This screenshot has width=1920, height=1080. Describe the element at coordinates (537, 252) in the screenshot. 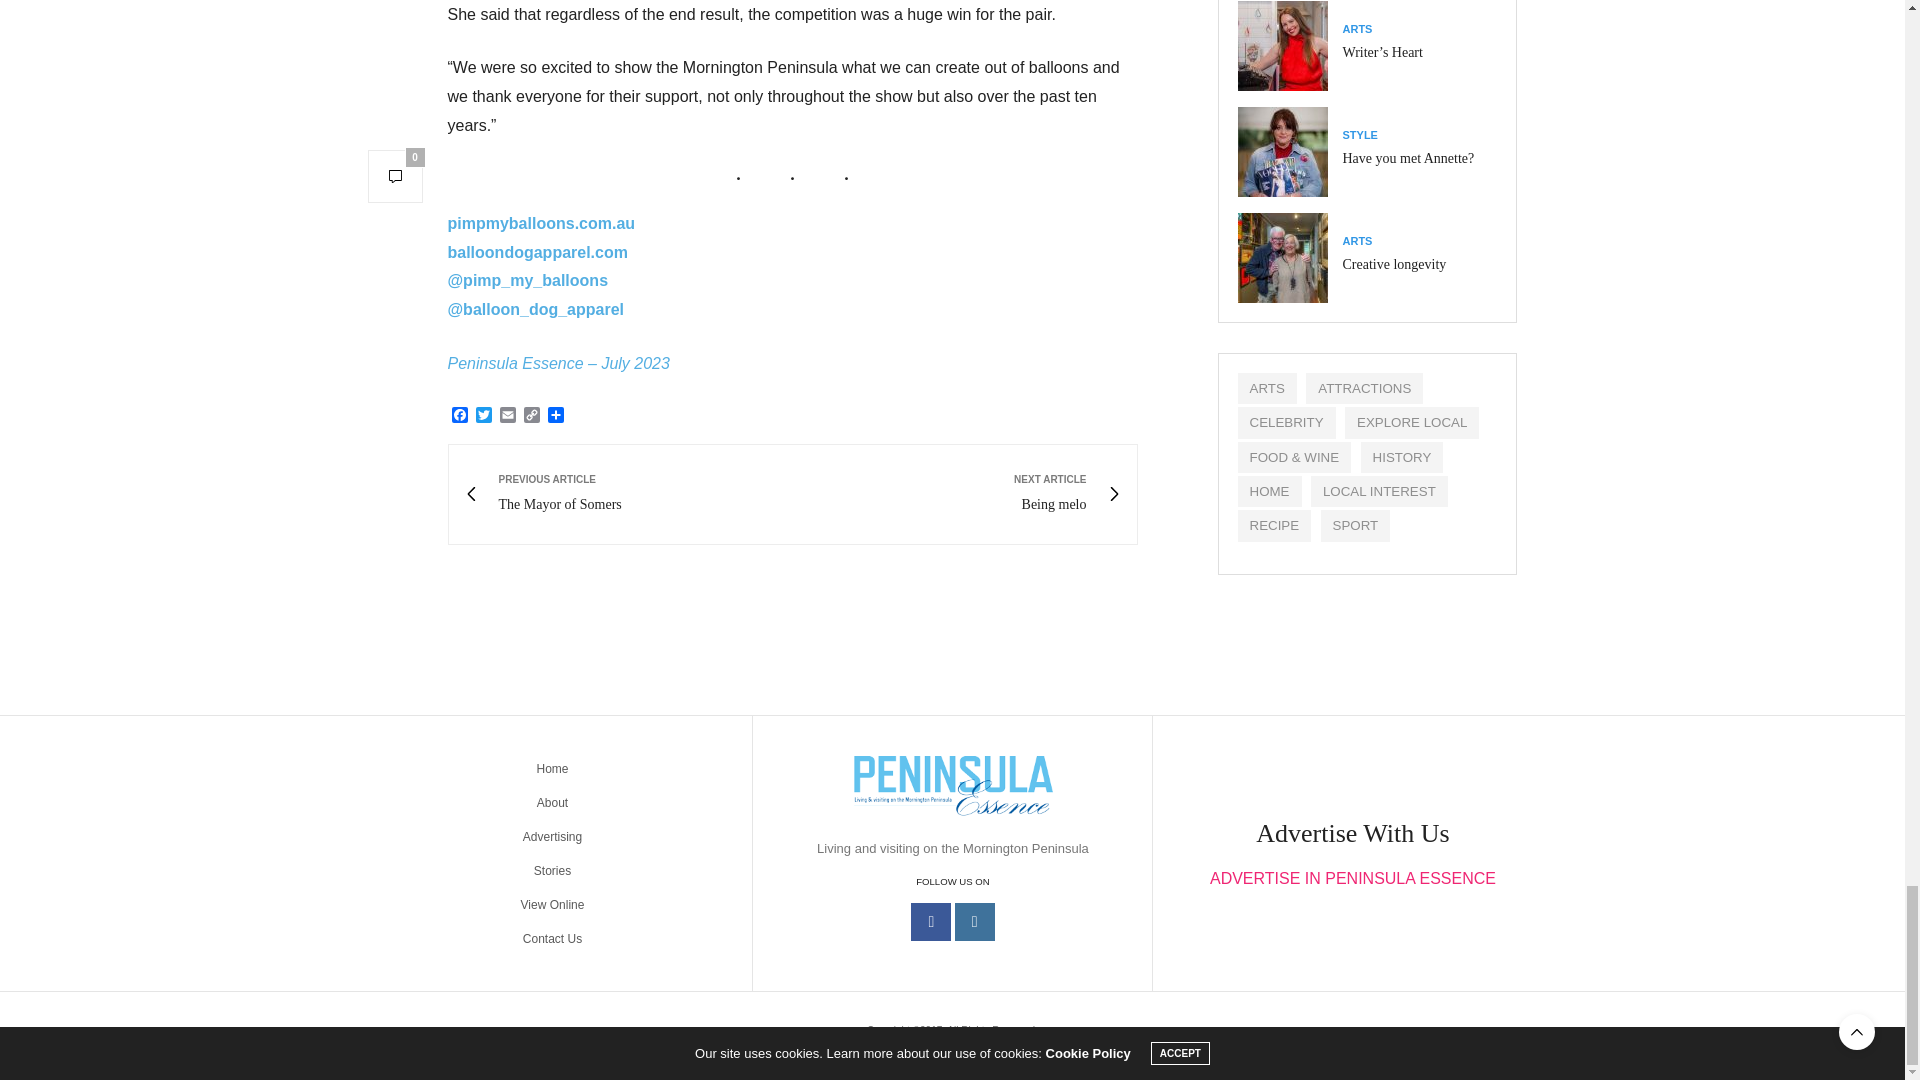

I see `balloondogapparel.com` at that location.